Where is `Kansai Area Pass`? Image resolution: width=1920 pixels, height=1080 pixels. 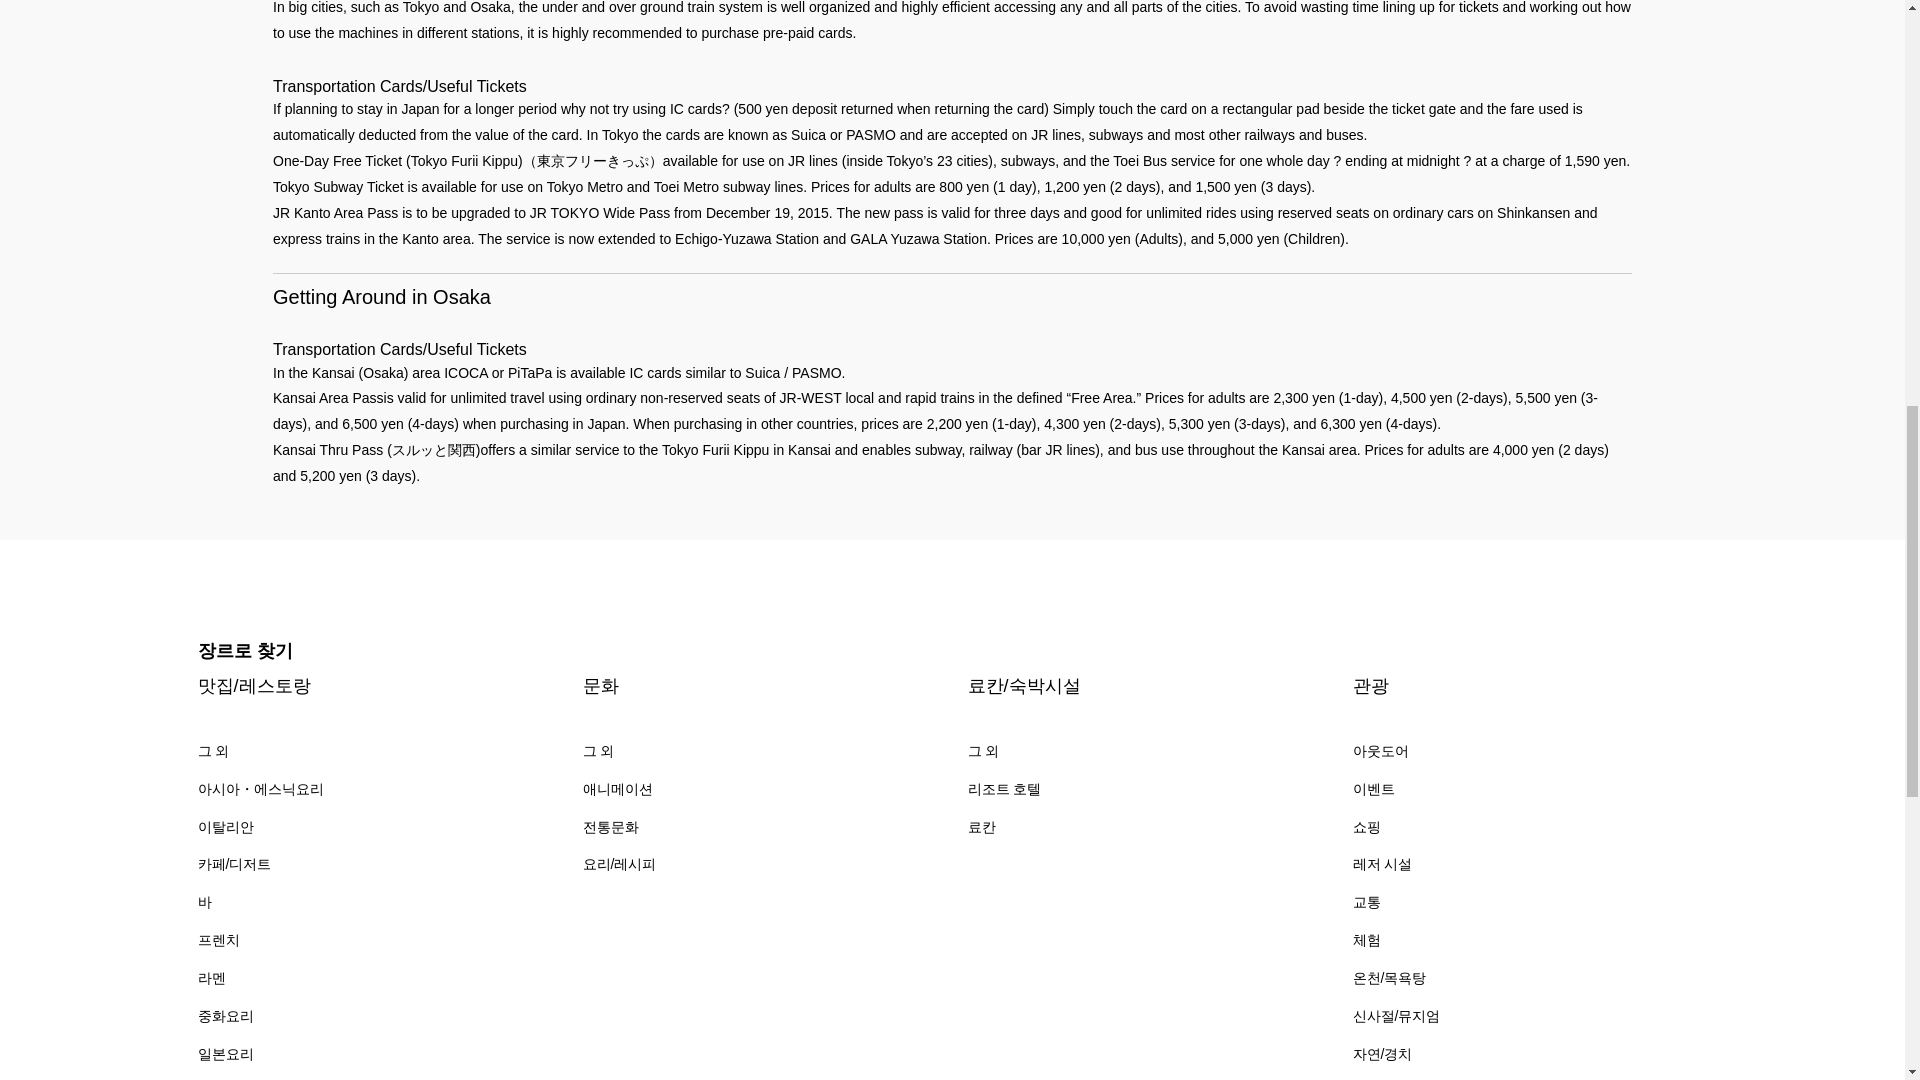
Kansai Area Pass is located at coordinates (328, 398).